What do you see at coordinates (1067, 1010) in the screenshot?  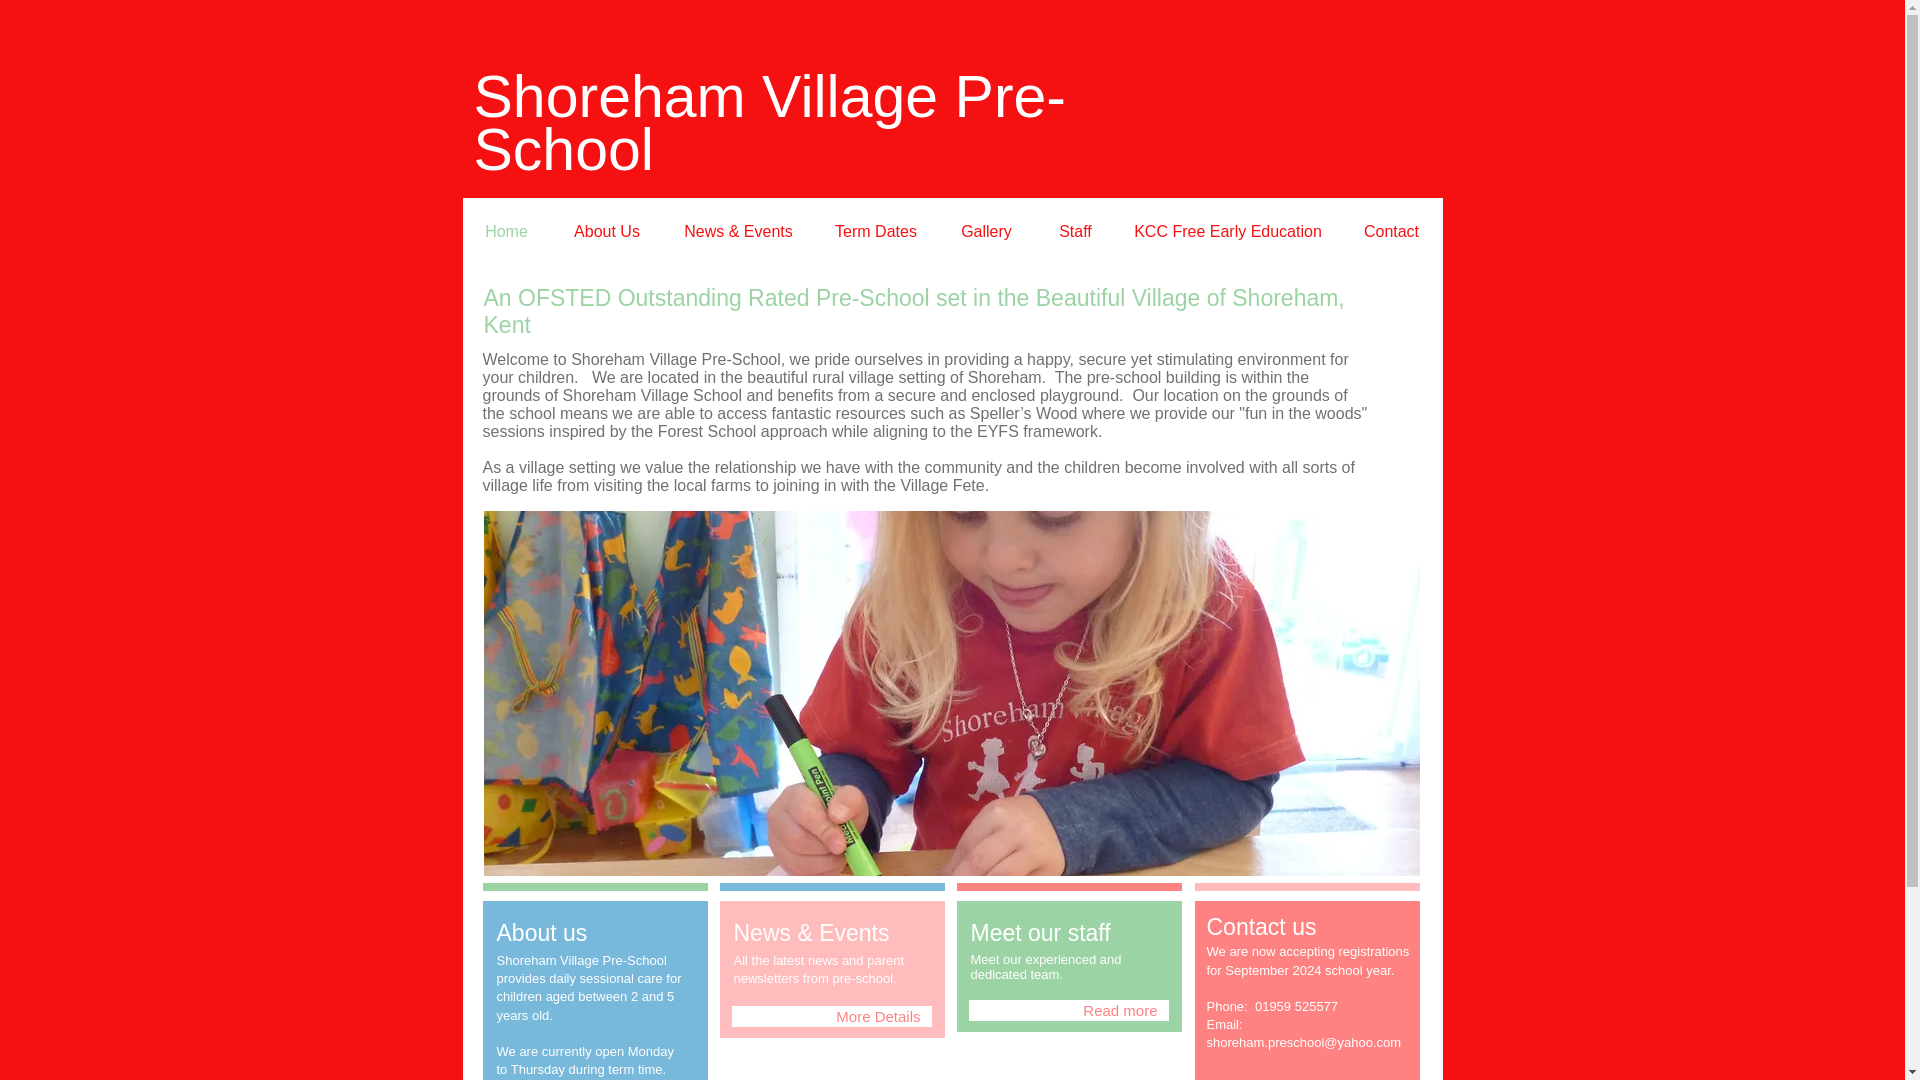 I see `Read more` at bounding box center [1067, 1010].